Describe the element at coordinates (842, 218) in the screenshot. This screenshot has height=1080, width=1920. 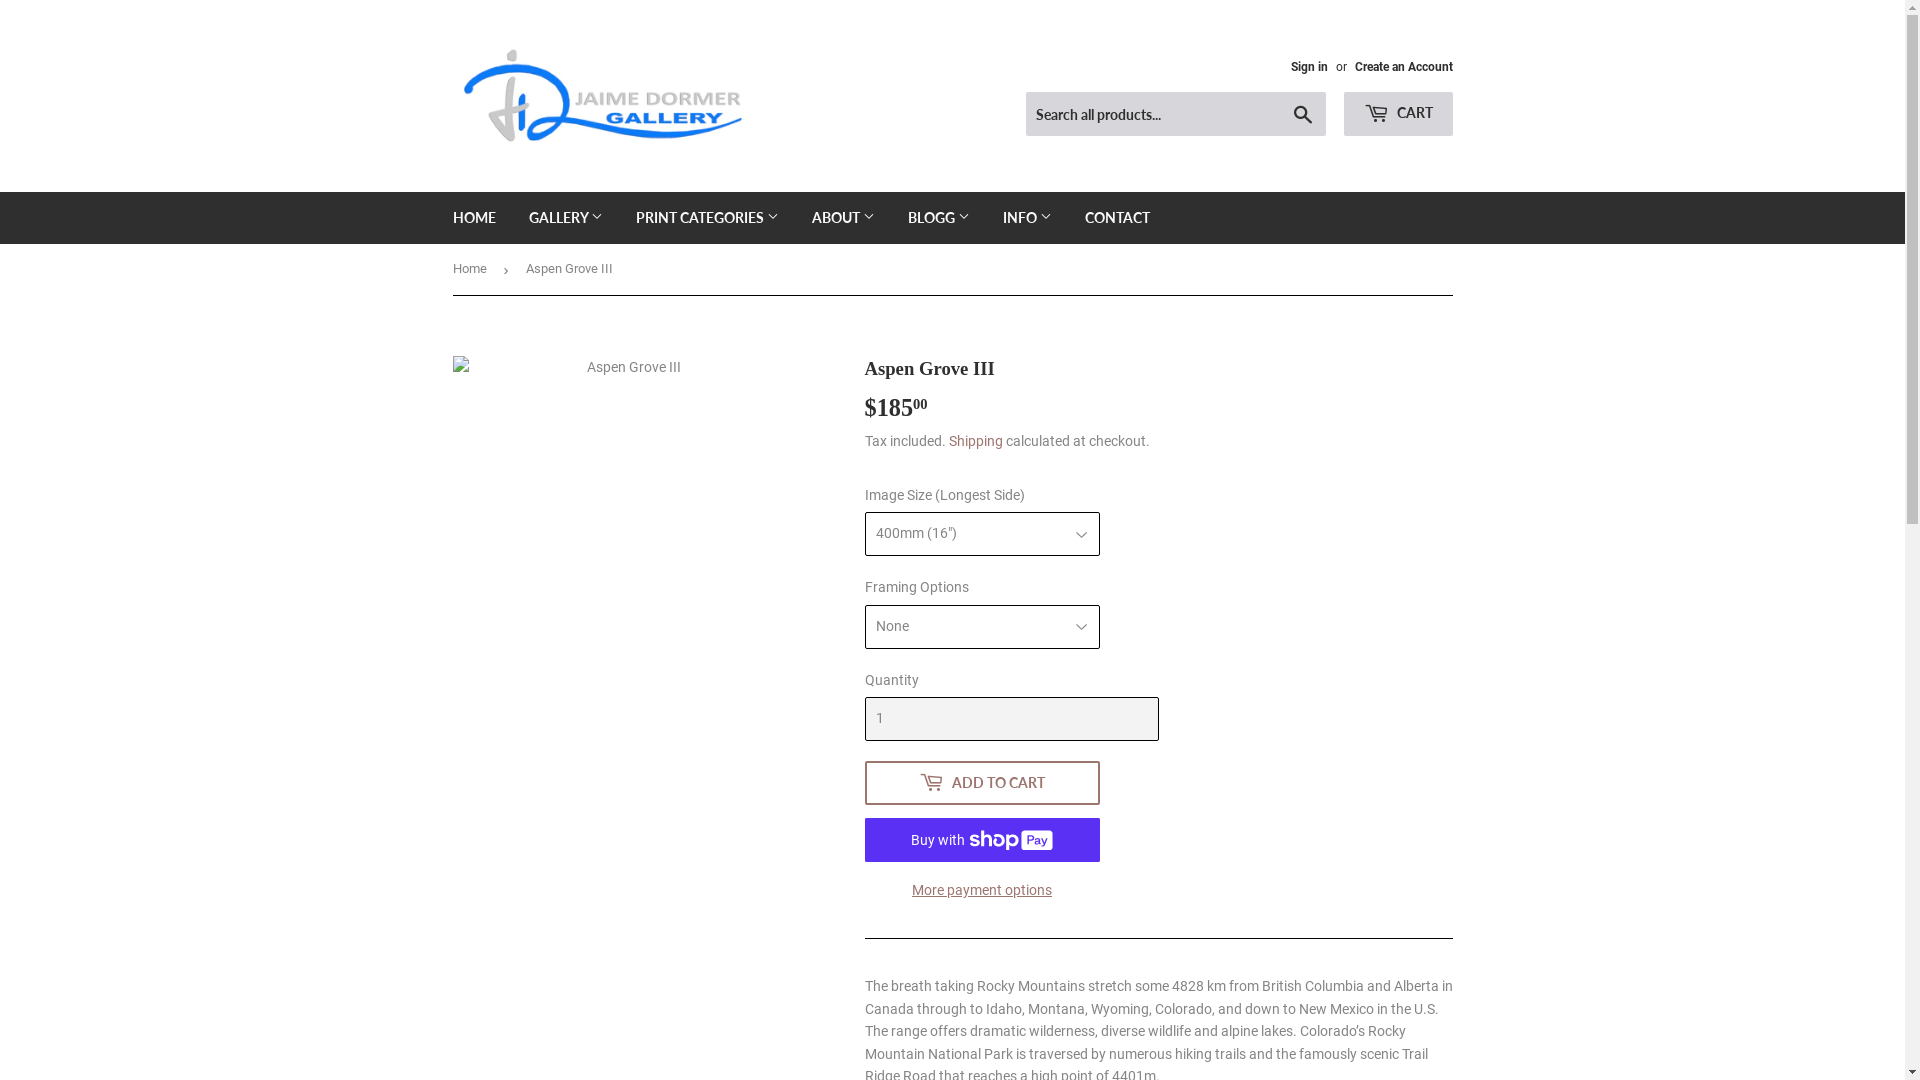
I see `ABOUT` at that location.